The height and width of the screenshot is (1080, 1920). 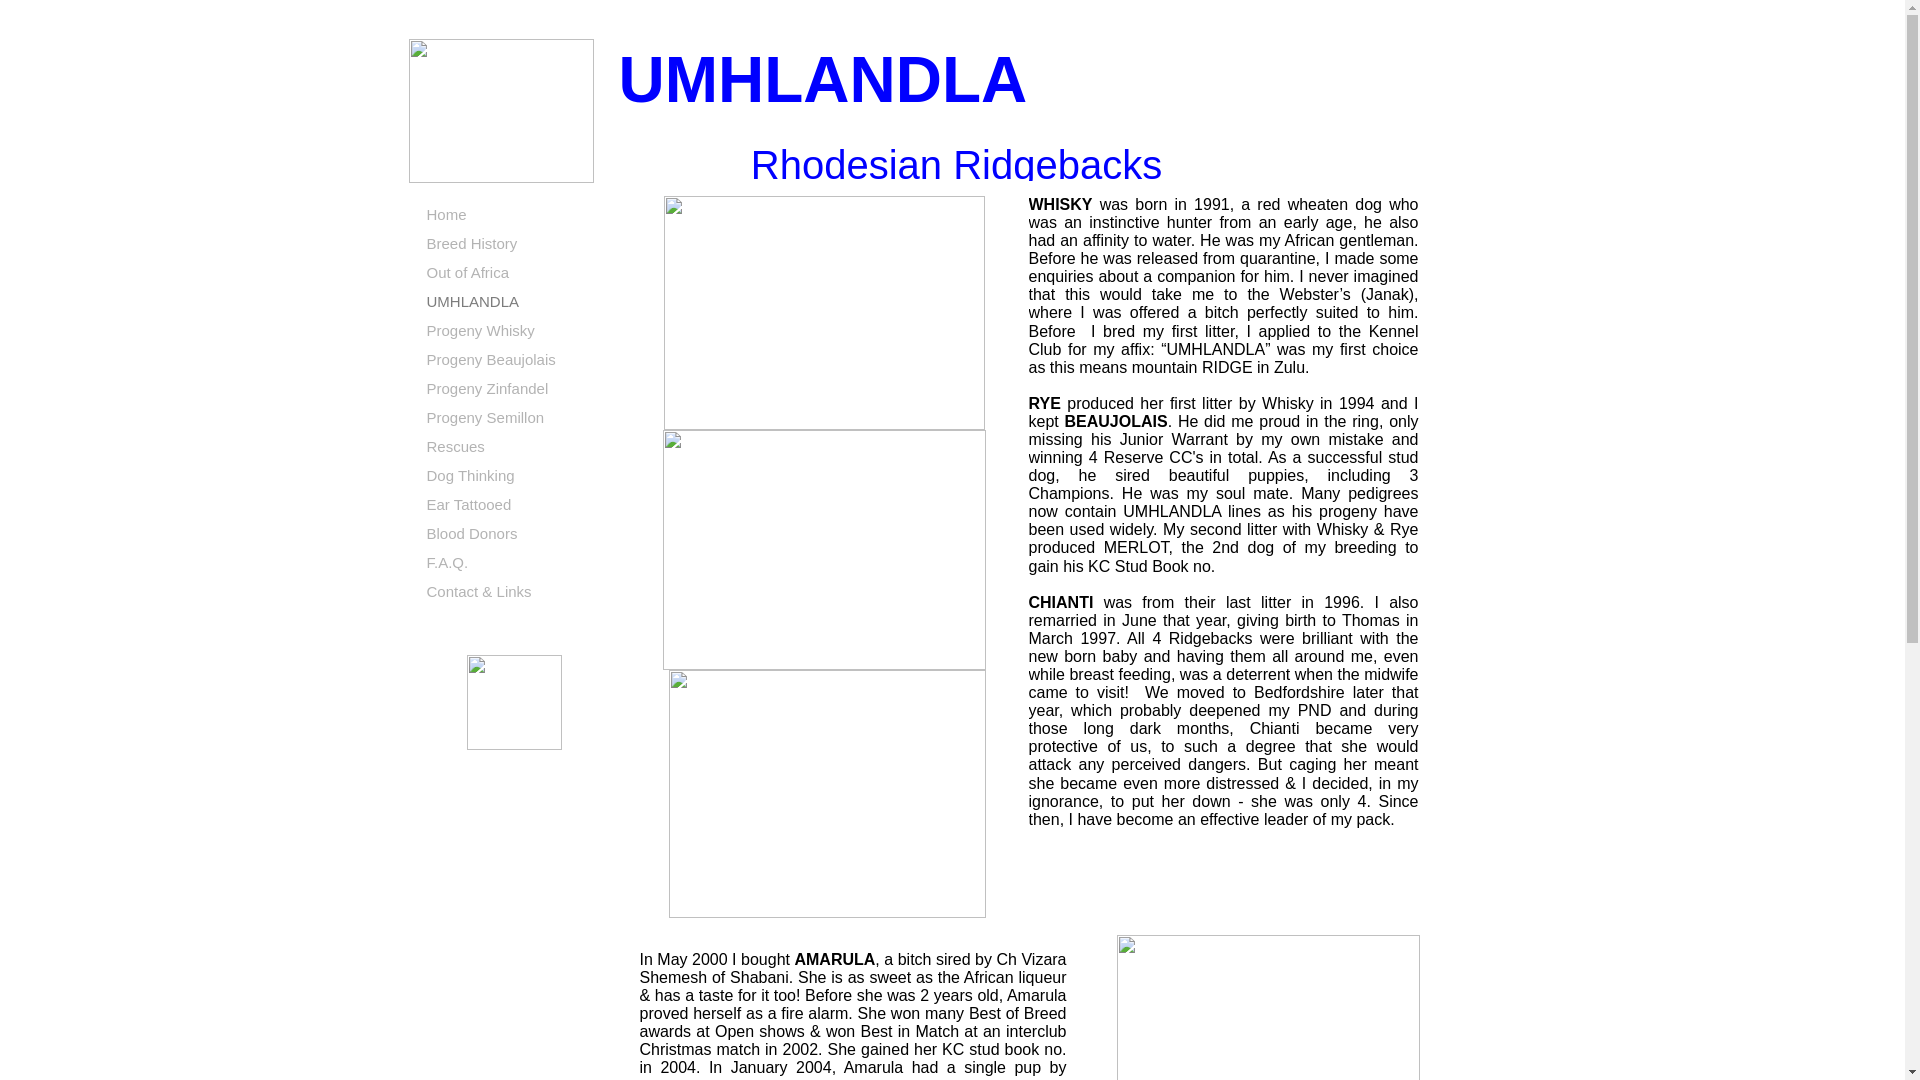 What do you see at coordinates (514, 534) in the screenshot?
I see `Blood Donors` at bounding box center [514, 534].